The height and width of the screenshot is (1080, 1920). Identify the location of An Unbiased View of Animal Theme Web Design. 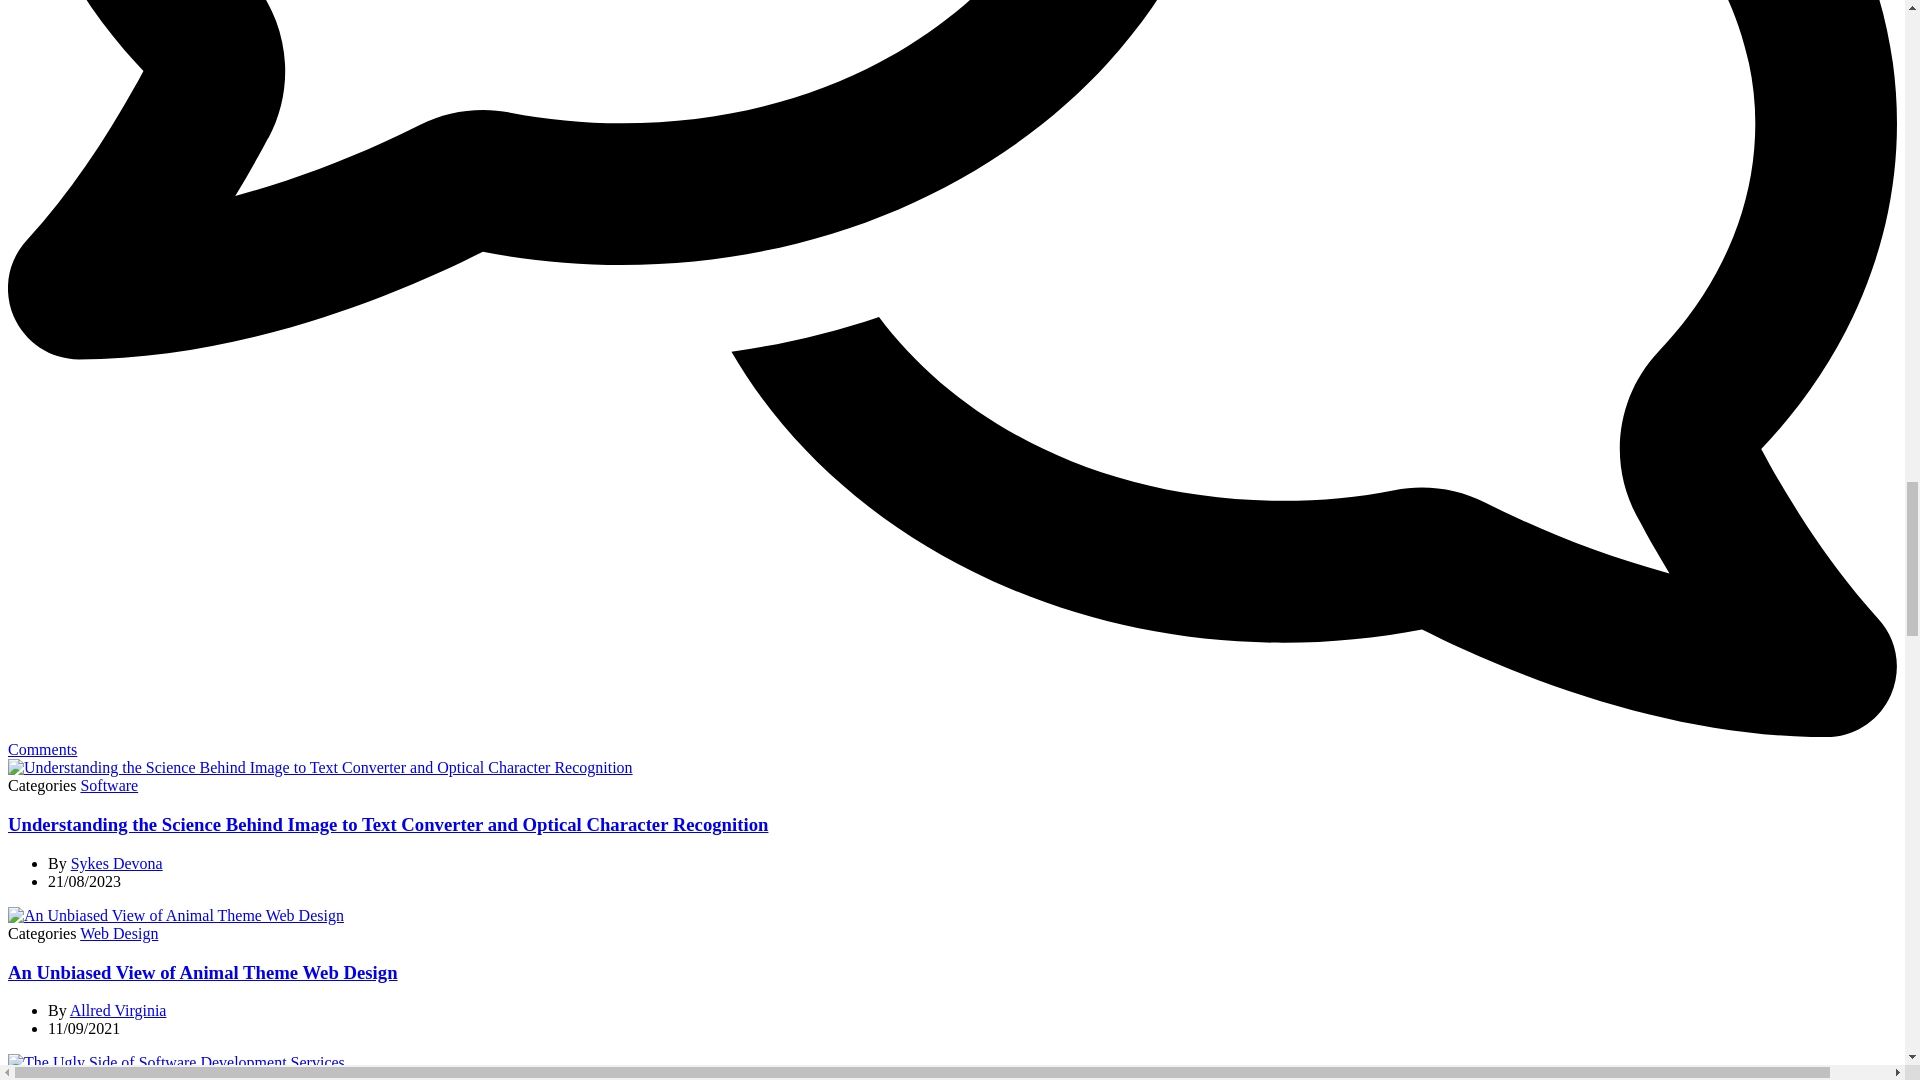
(202, 972).